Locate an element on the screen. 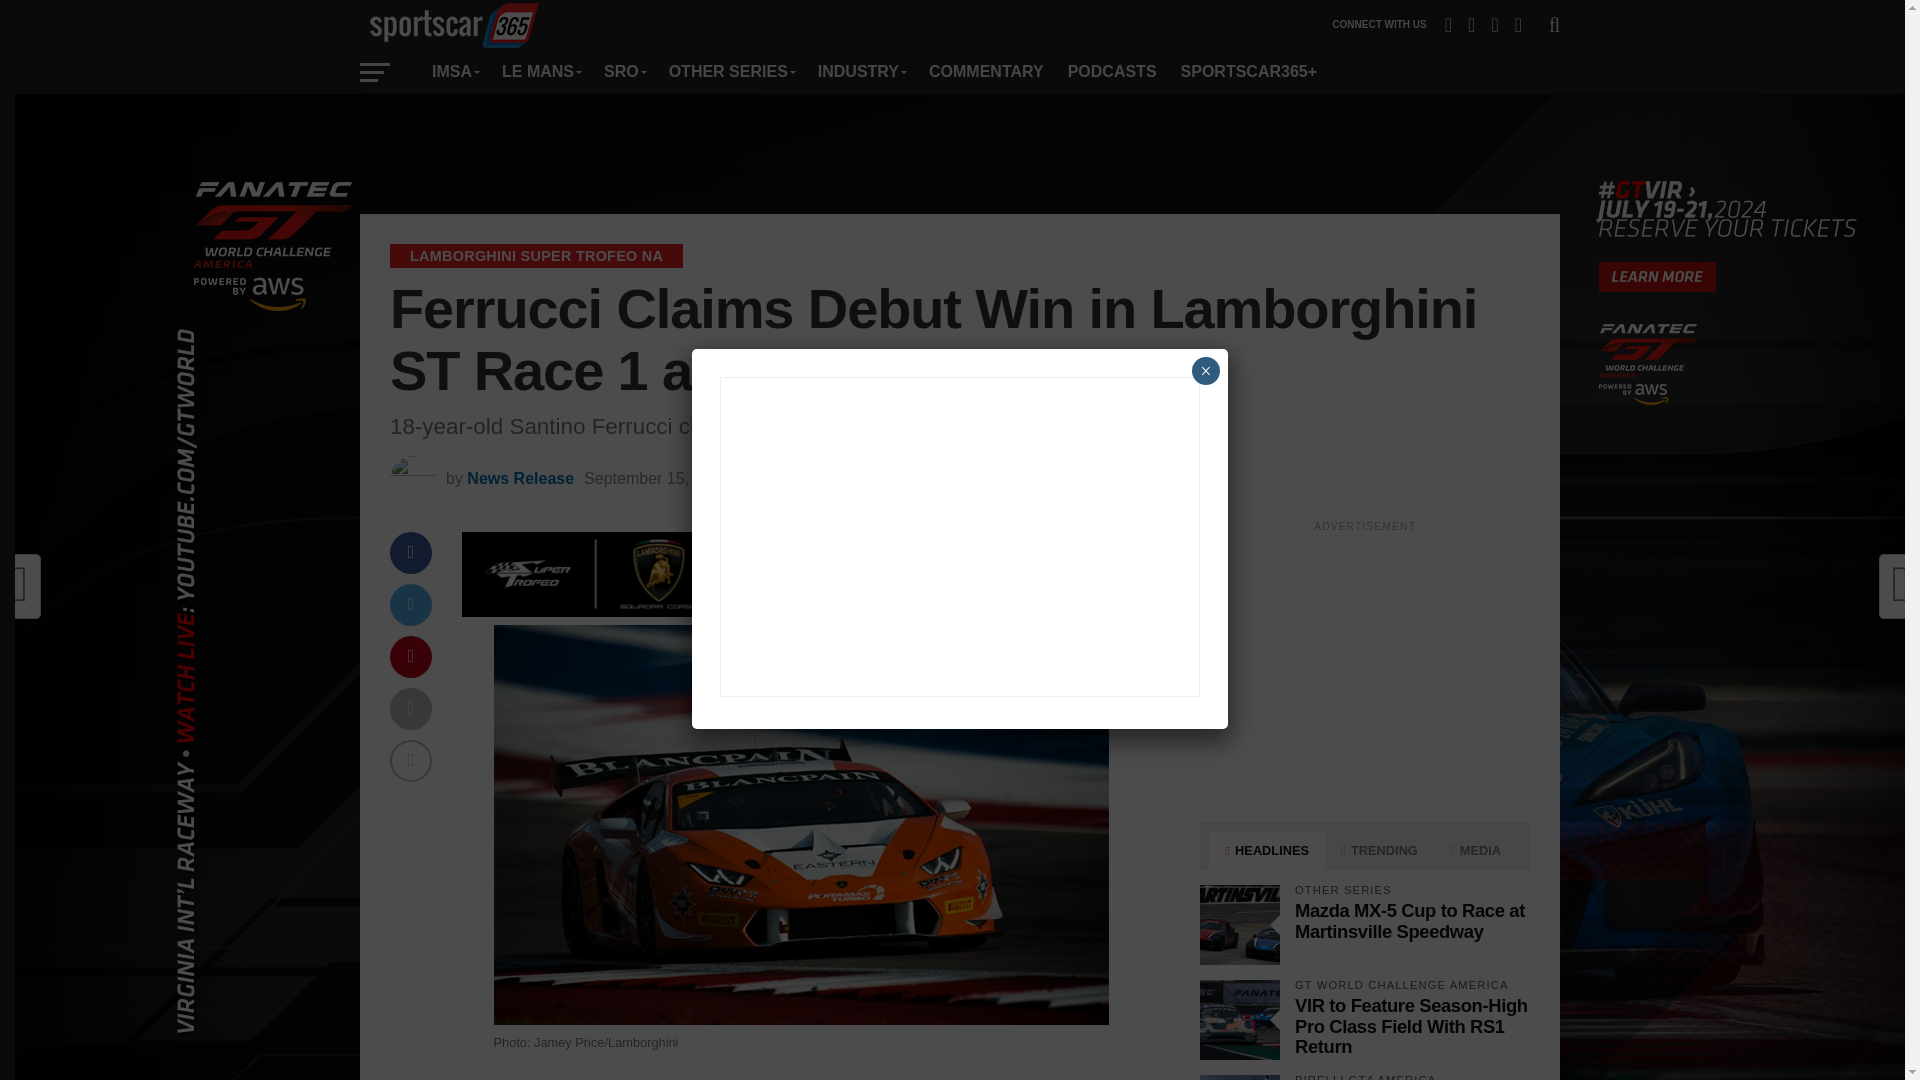 The image size is (1920, 1080). 3rd party ad content is located at coordinates (1364, 666).